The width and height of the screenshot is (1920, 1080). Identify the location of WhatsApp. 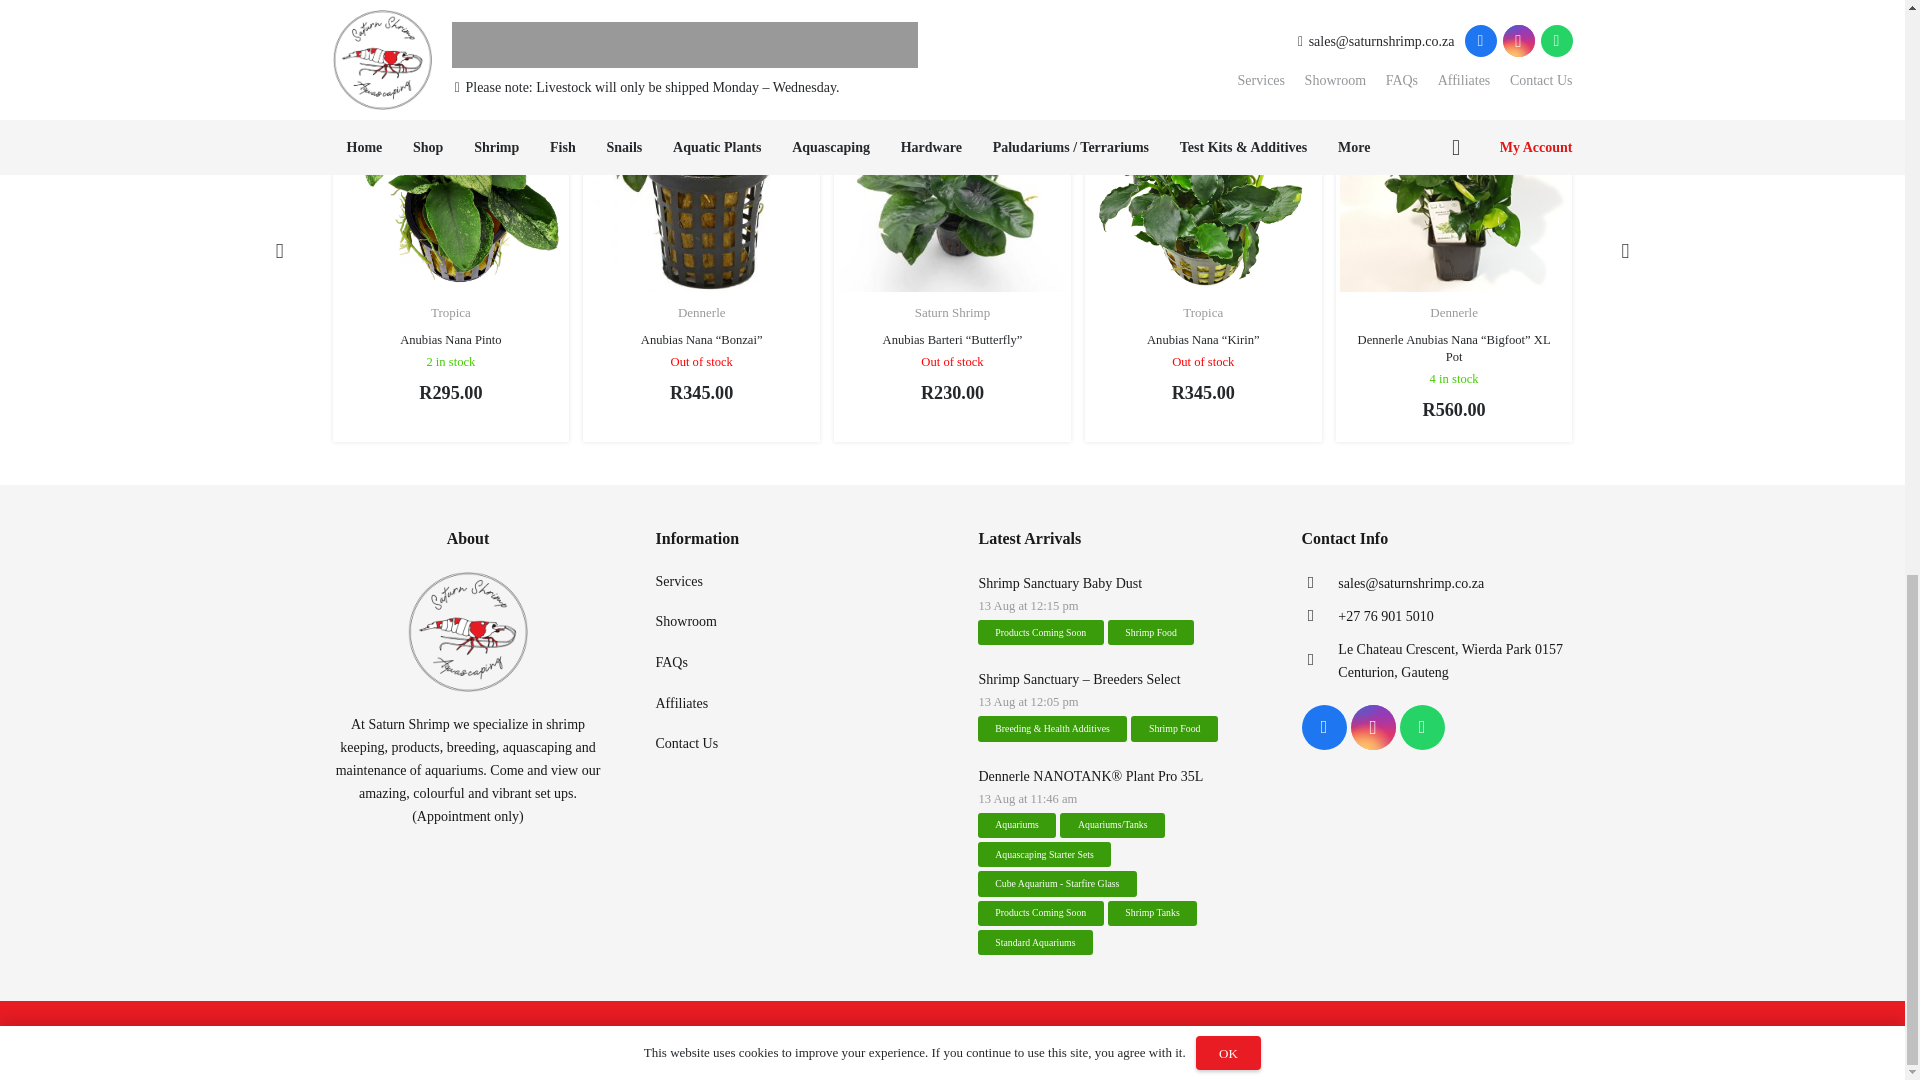
(1422, 727).